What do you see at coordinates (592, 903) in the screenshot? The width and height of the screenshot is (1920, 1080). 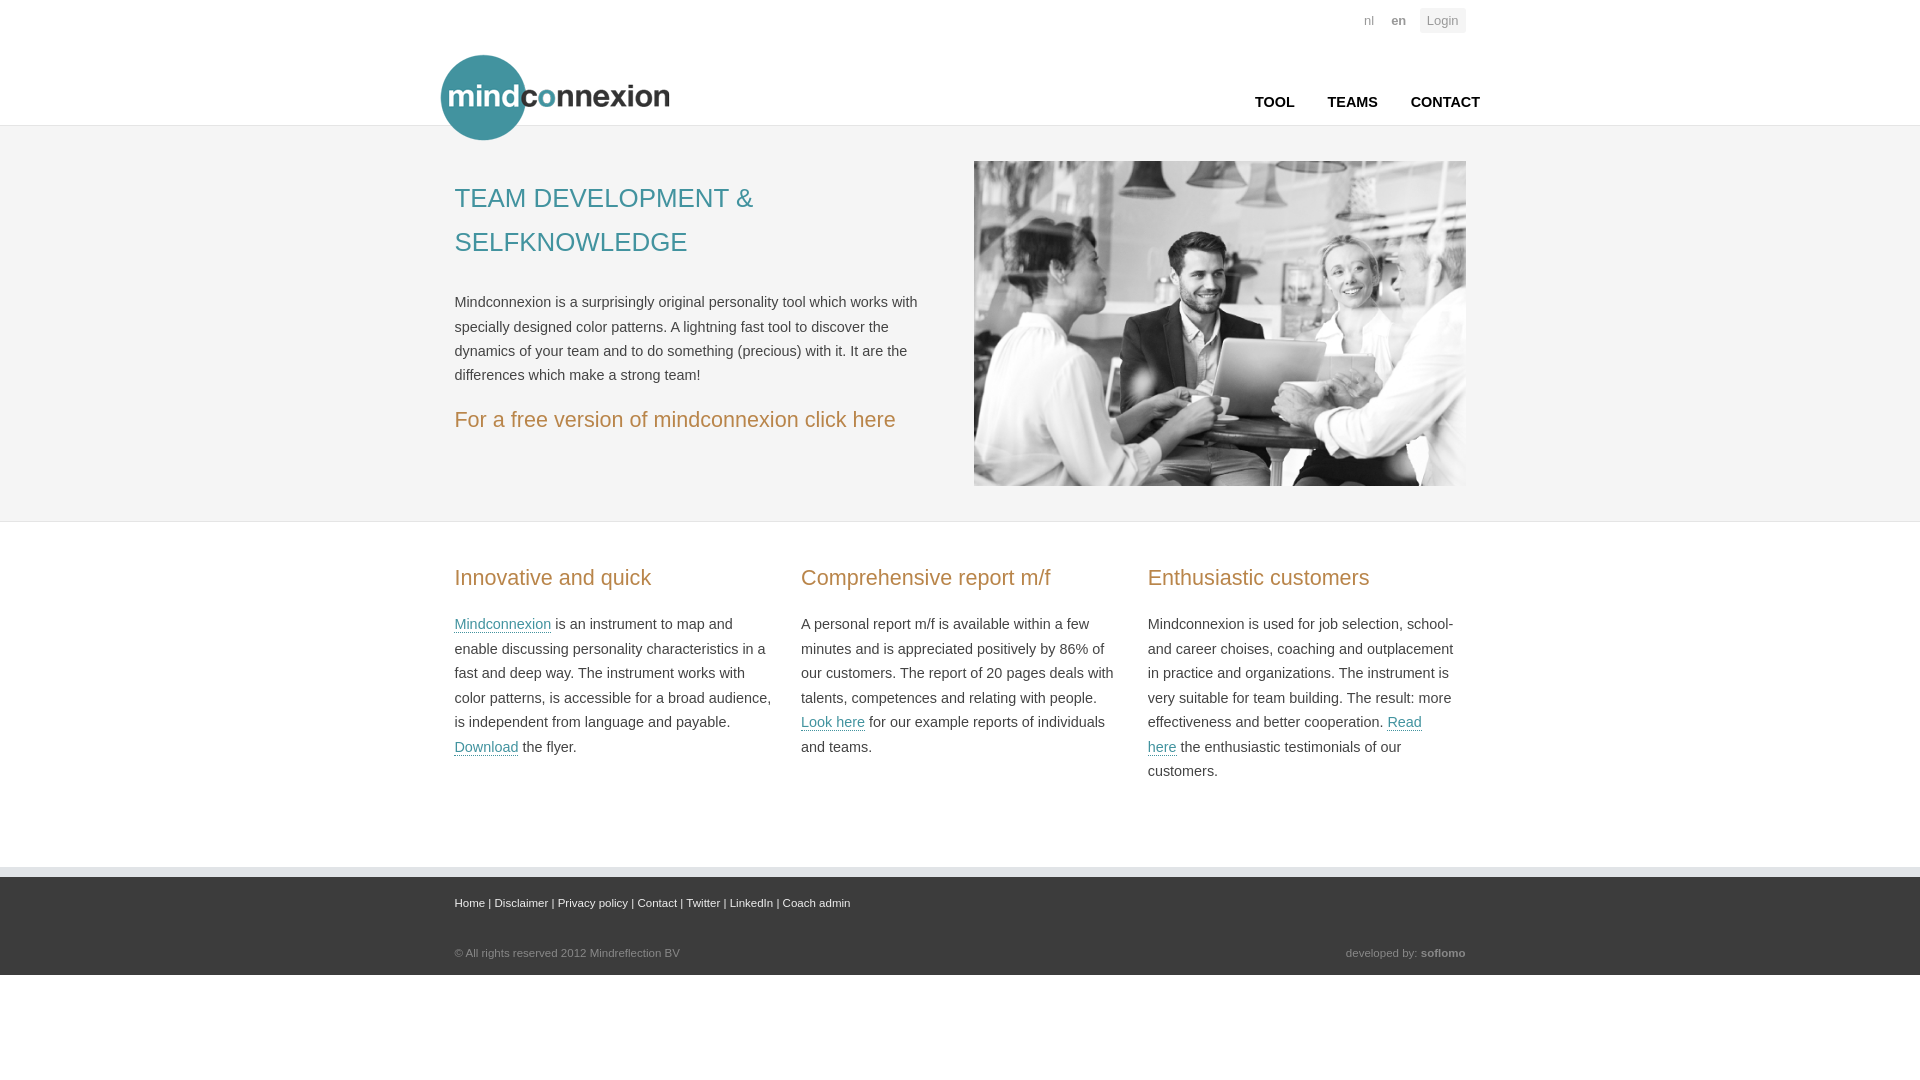 I see `Privacy policy` at bounding box center [592, 903].